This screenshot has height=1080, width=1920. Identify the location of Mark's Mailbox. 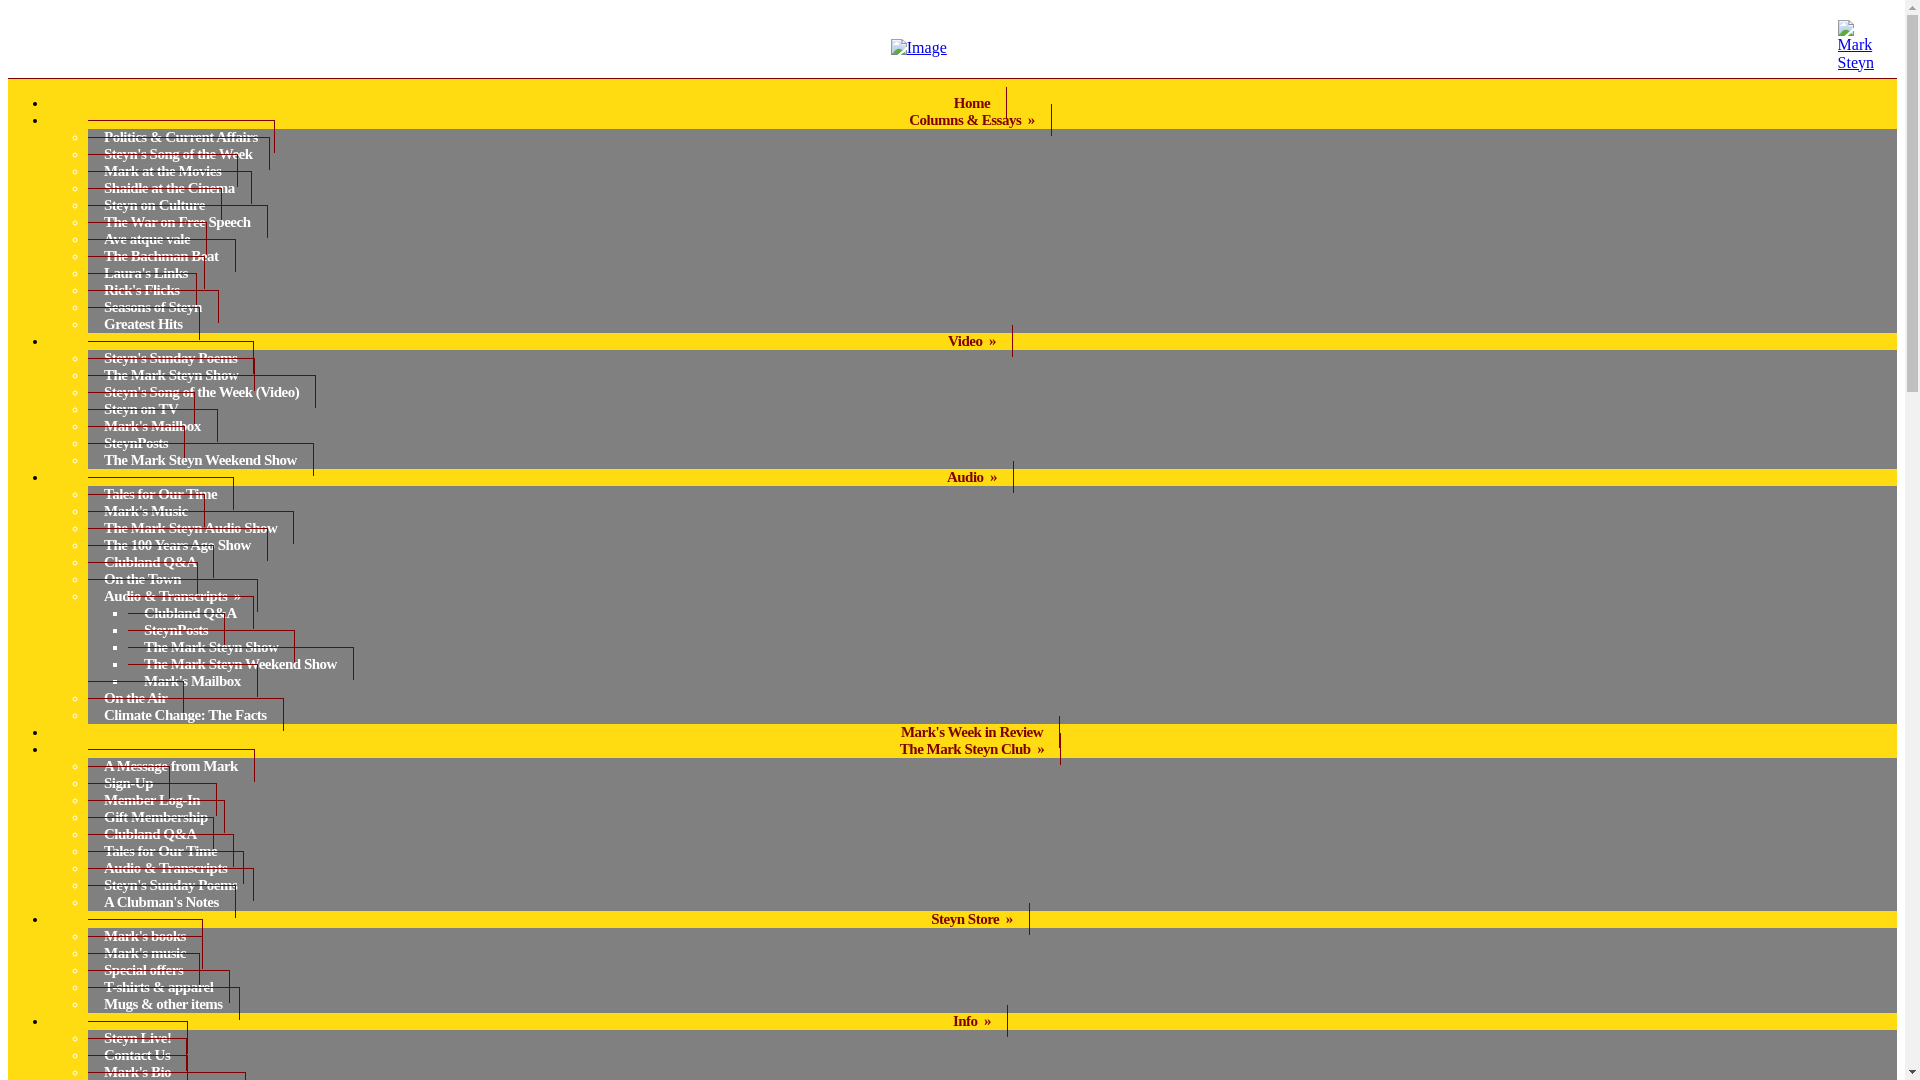
(153, 425).